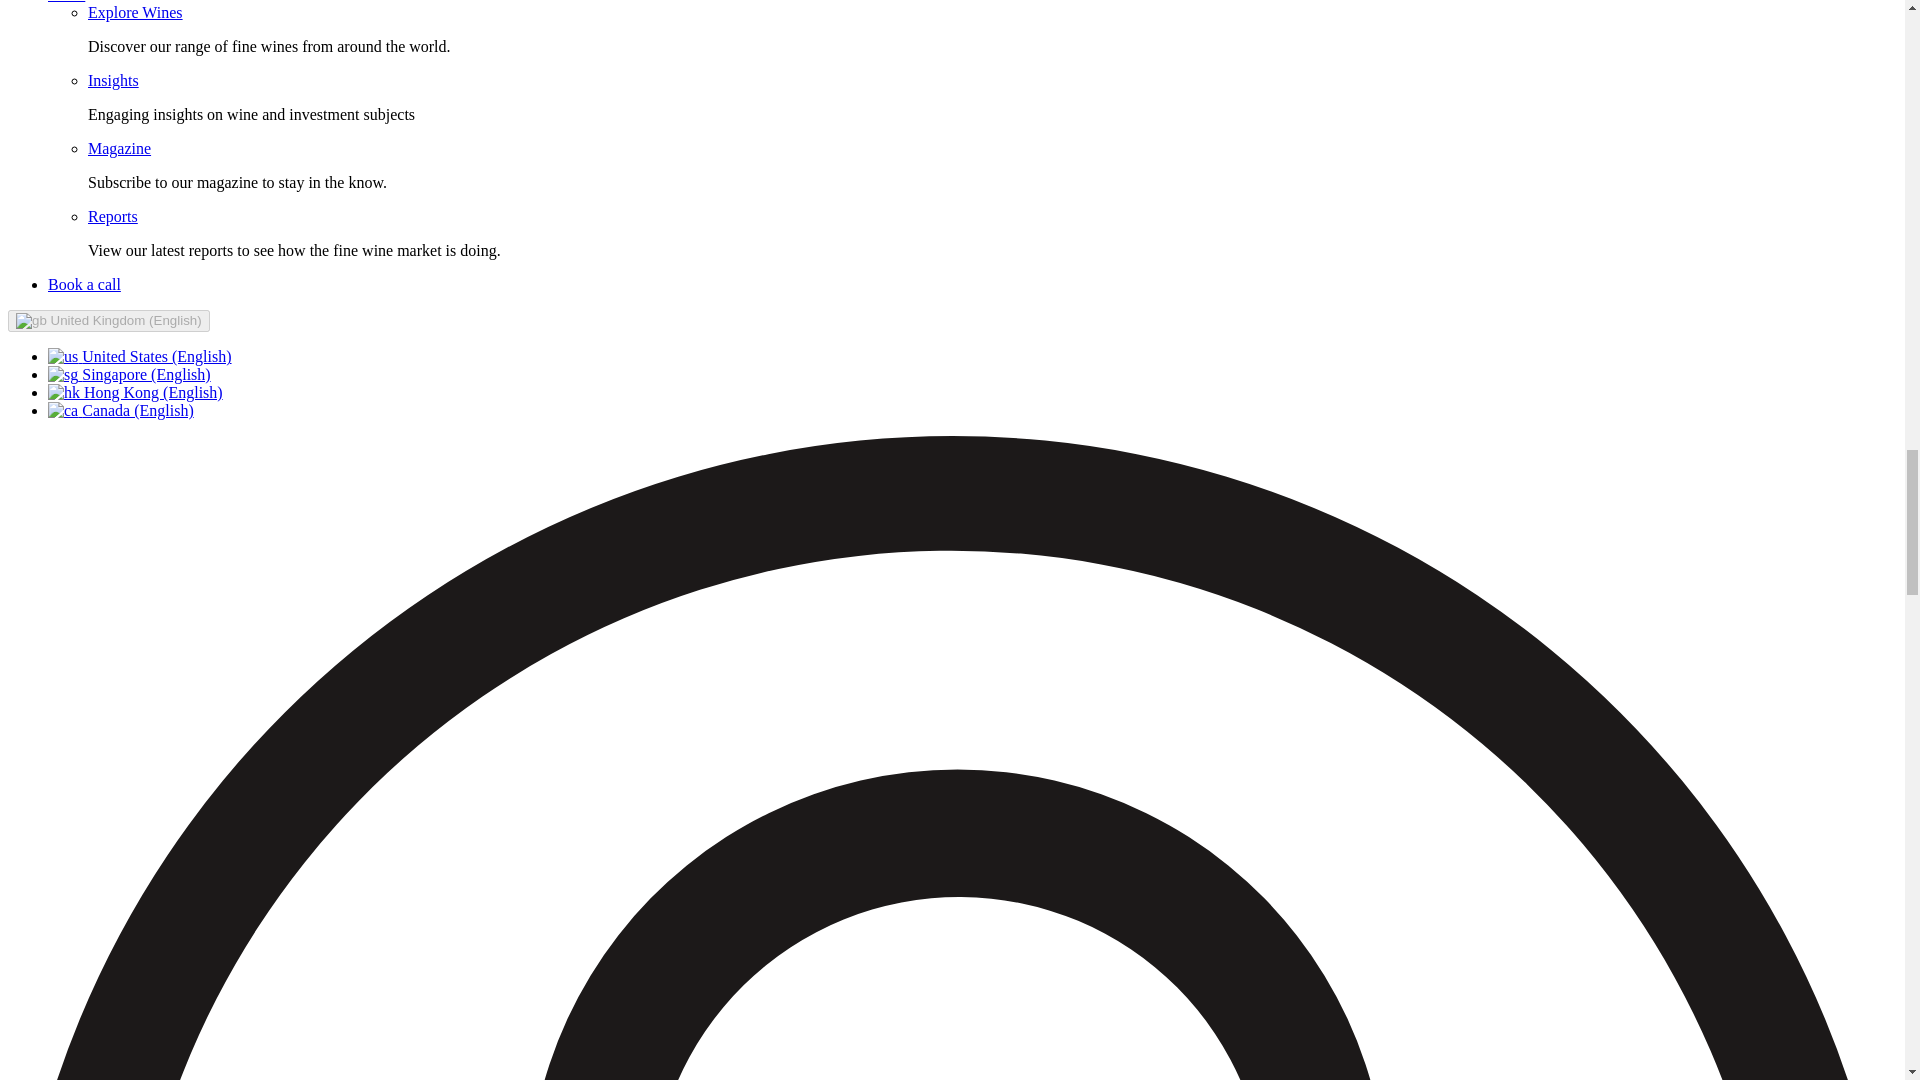  I want to click on Learn, so click(66, 2).